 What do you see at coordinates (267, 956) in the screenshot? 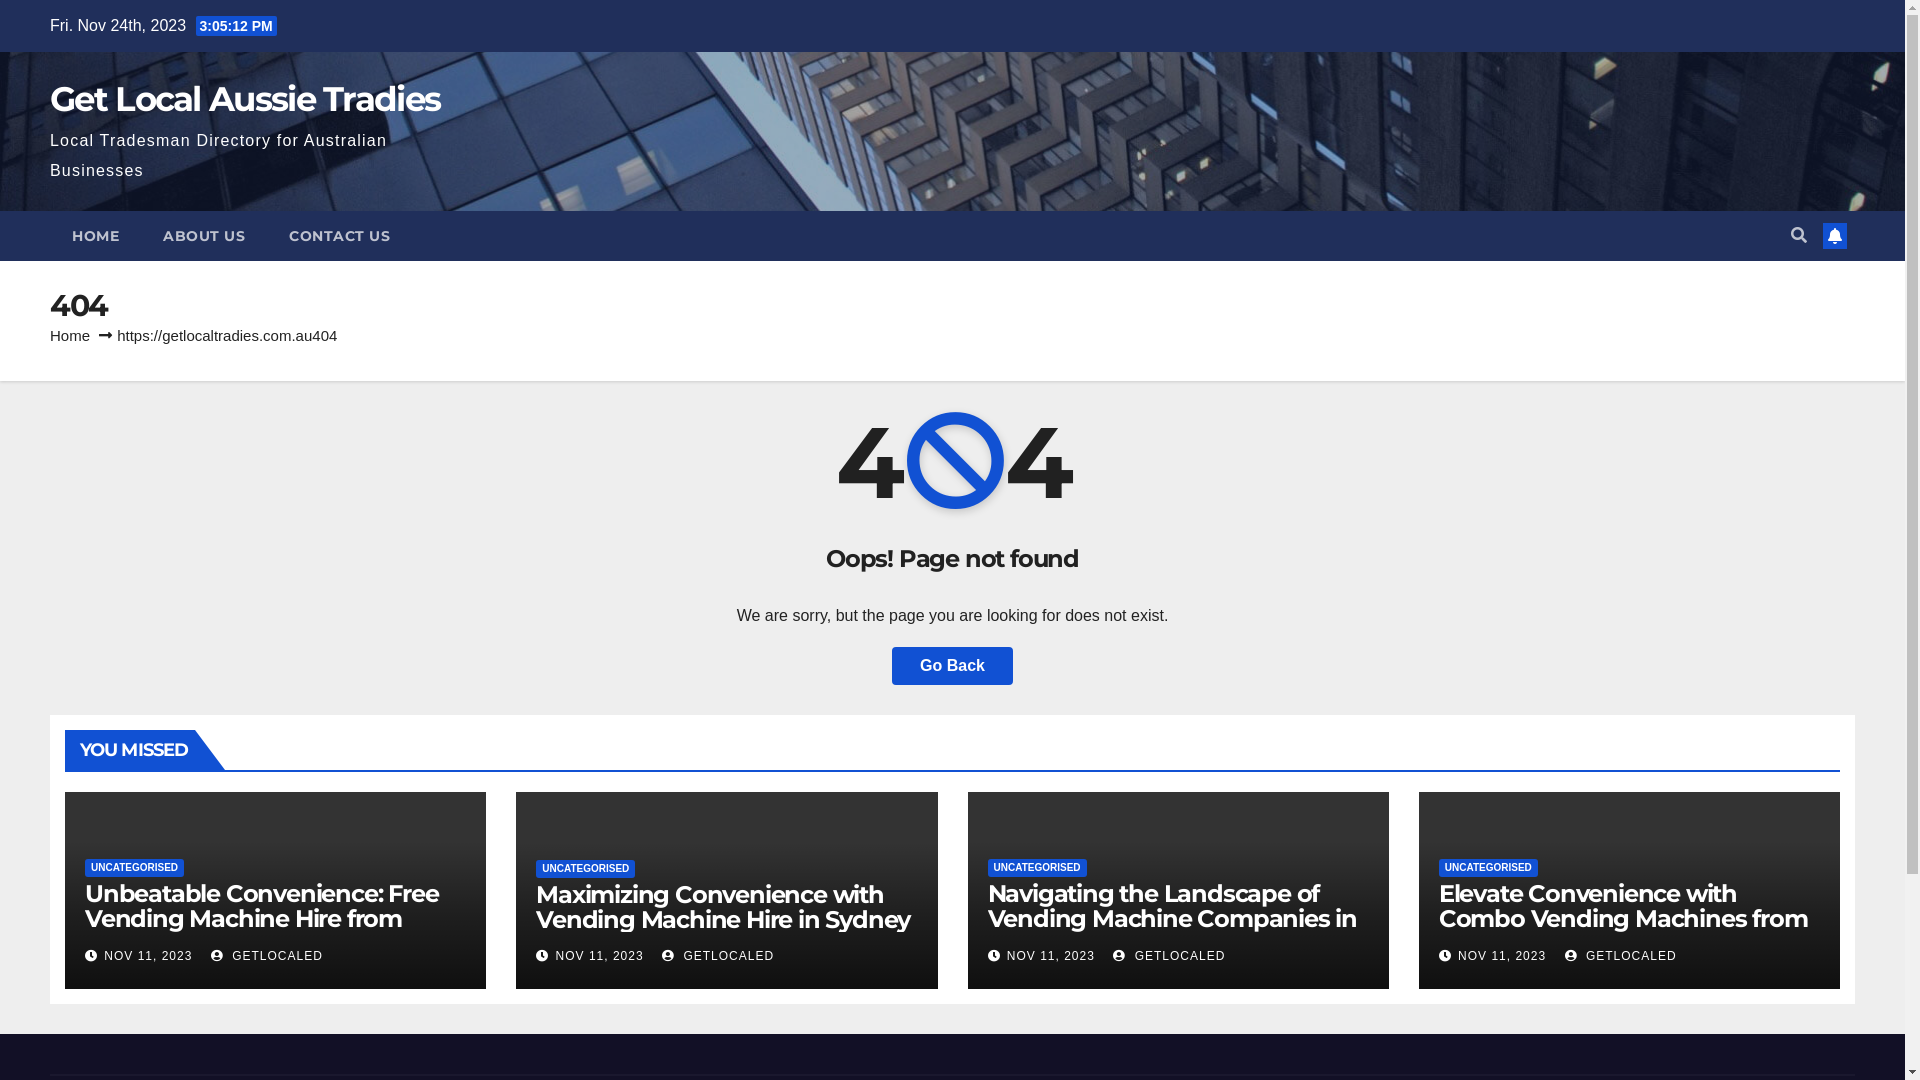
I see `GETLOCALED` at bounding box center [267, 956].